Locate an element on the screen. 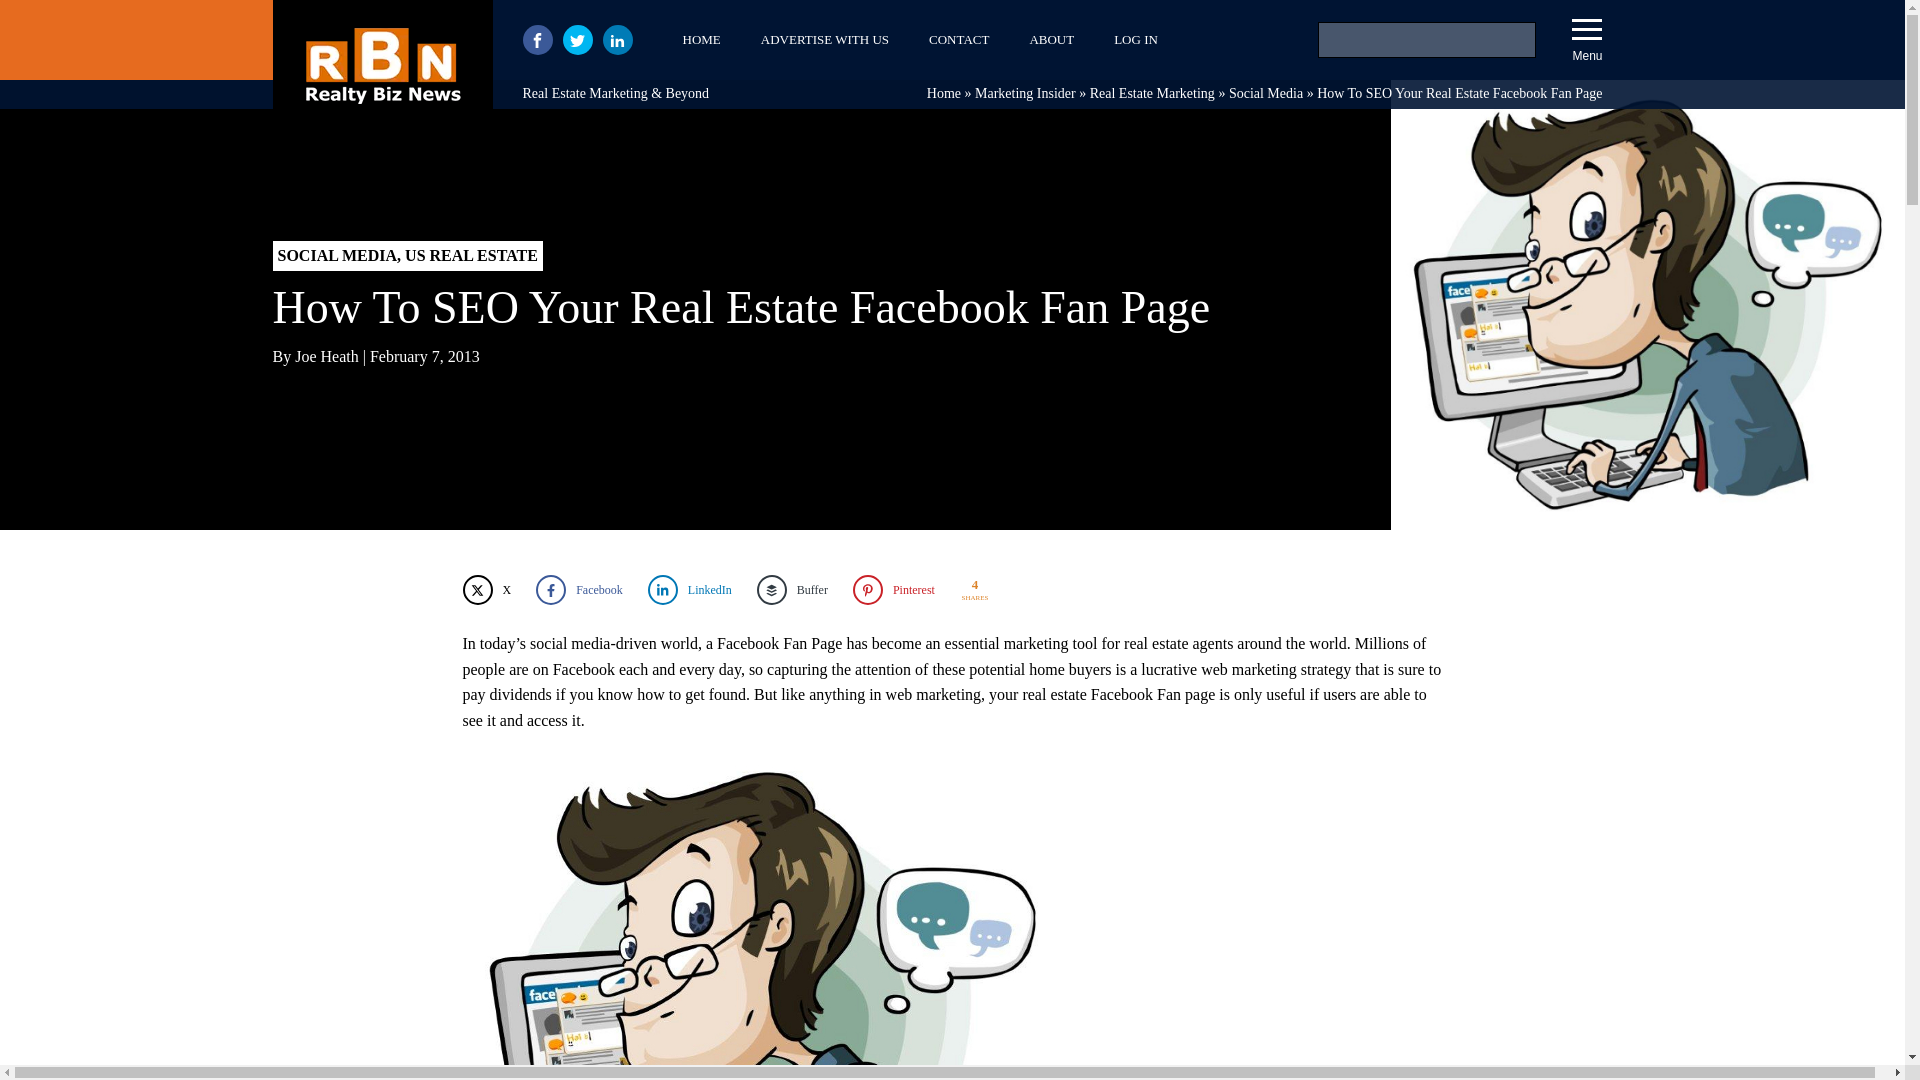  Search is located at coordinates (41, 18).